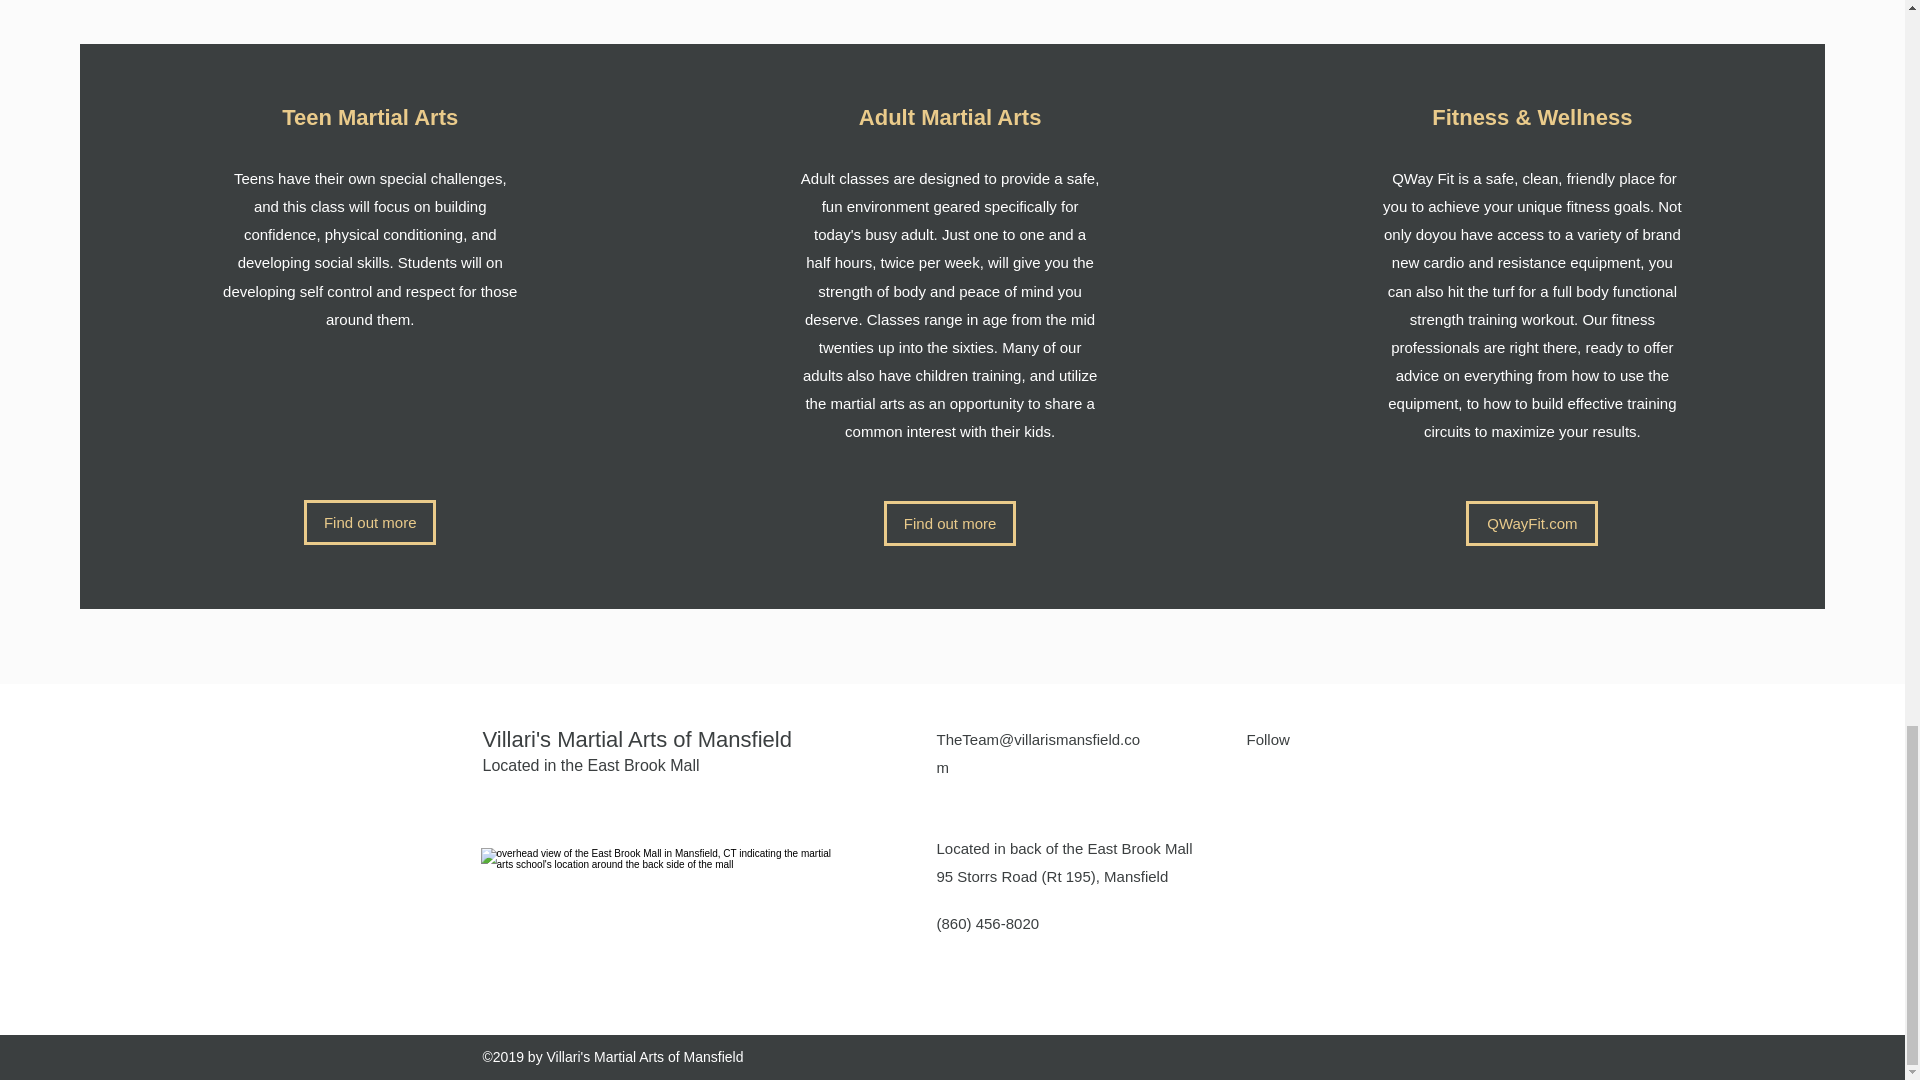  Describe the element at coordinates (1532, 524) in the screenshot. I see `QWayFit.com` at that location.